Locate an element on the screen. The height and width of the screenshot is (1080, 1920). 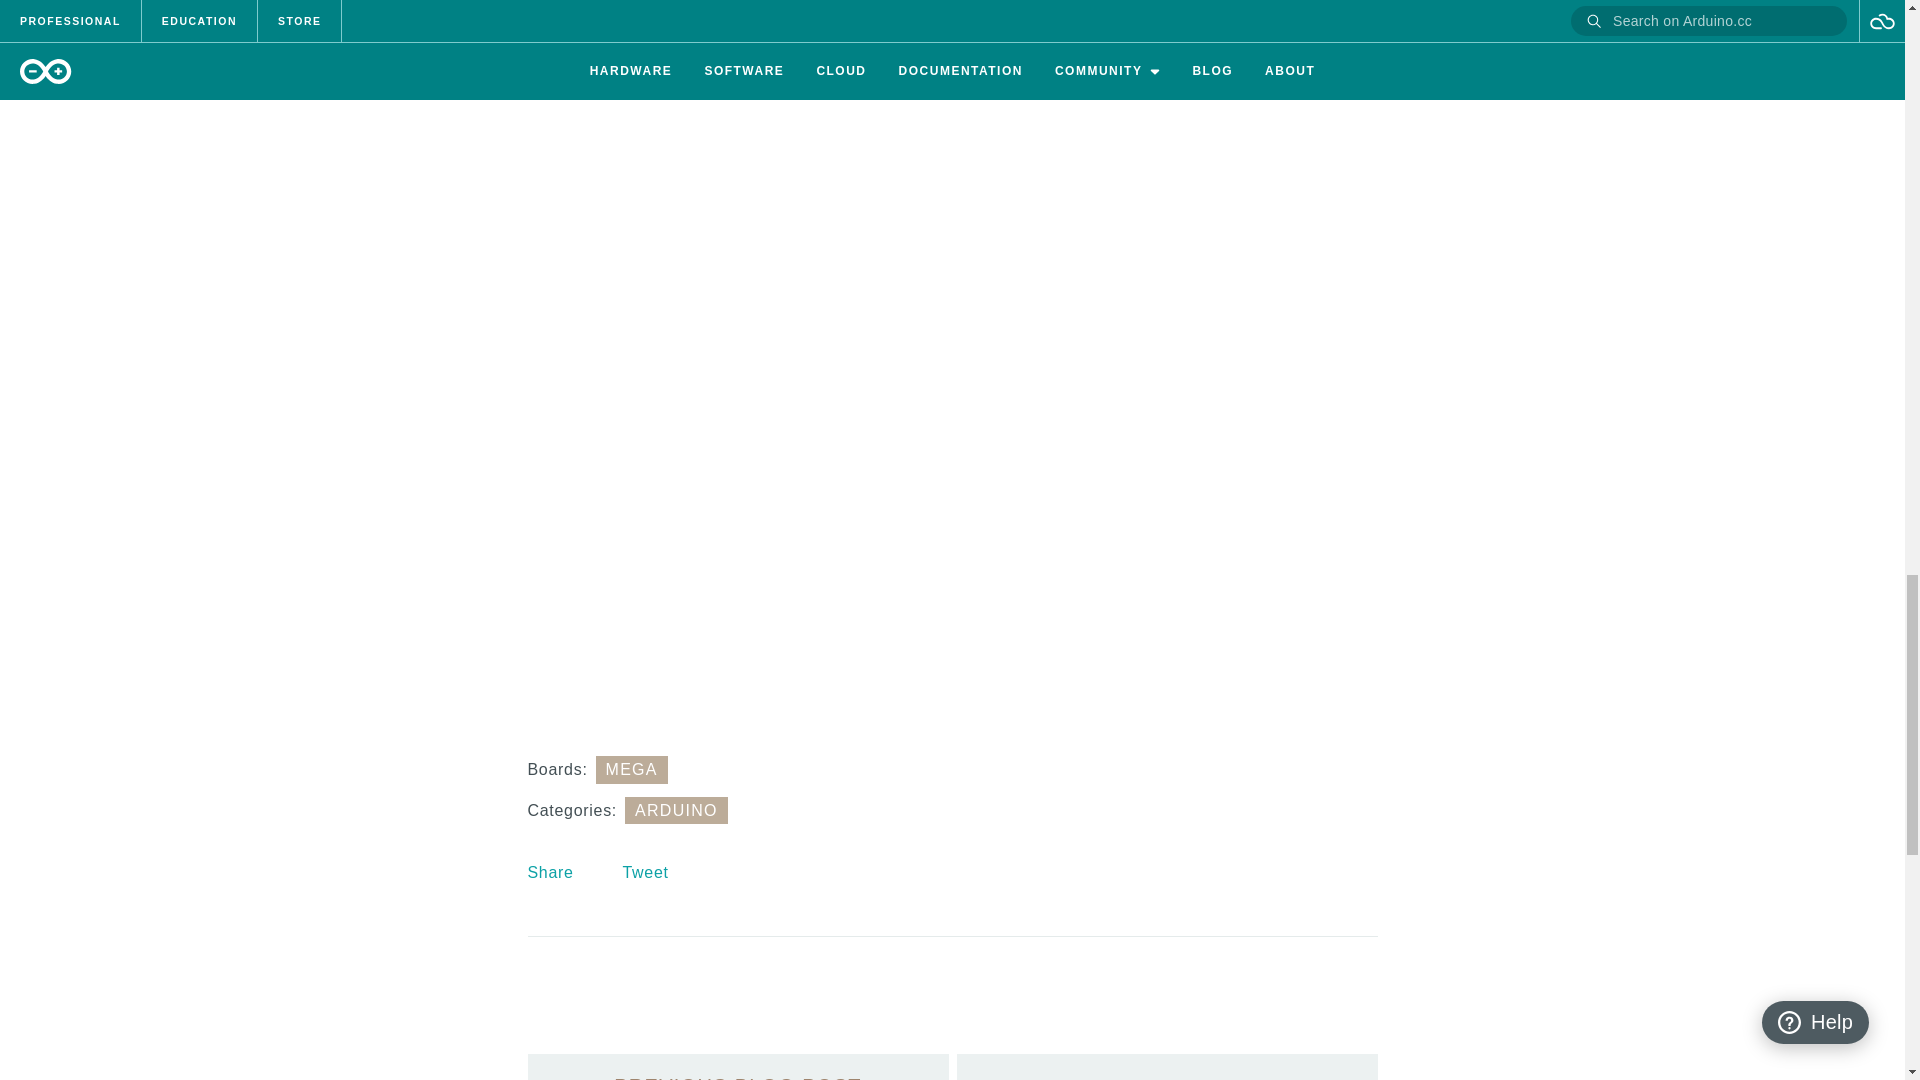
ARDUINO is located at coordinates (676, 810).